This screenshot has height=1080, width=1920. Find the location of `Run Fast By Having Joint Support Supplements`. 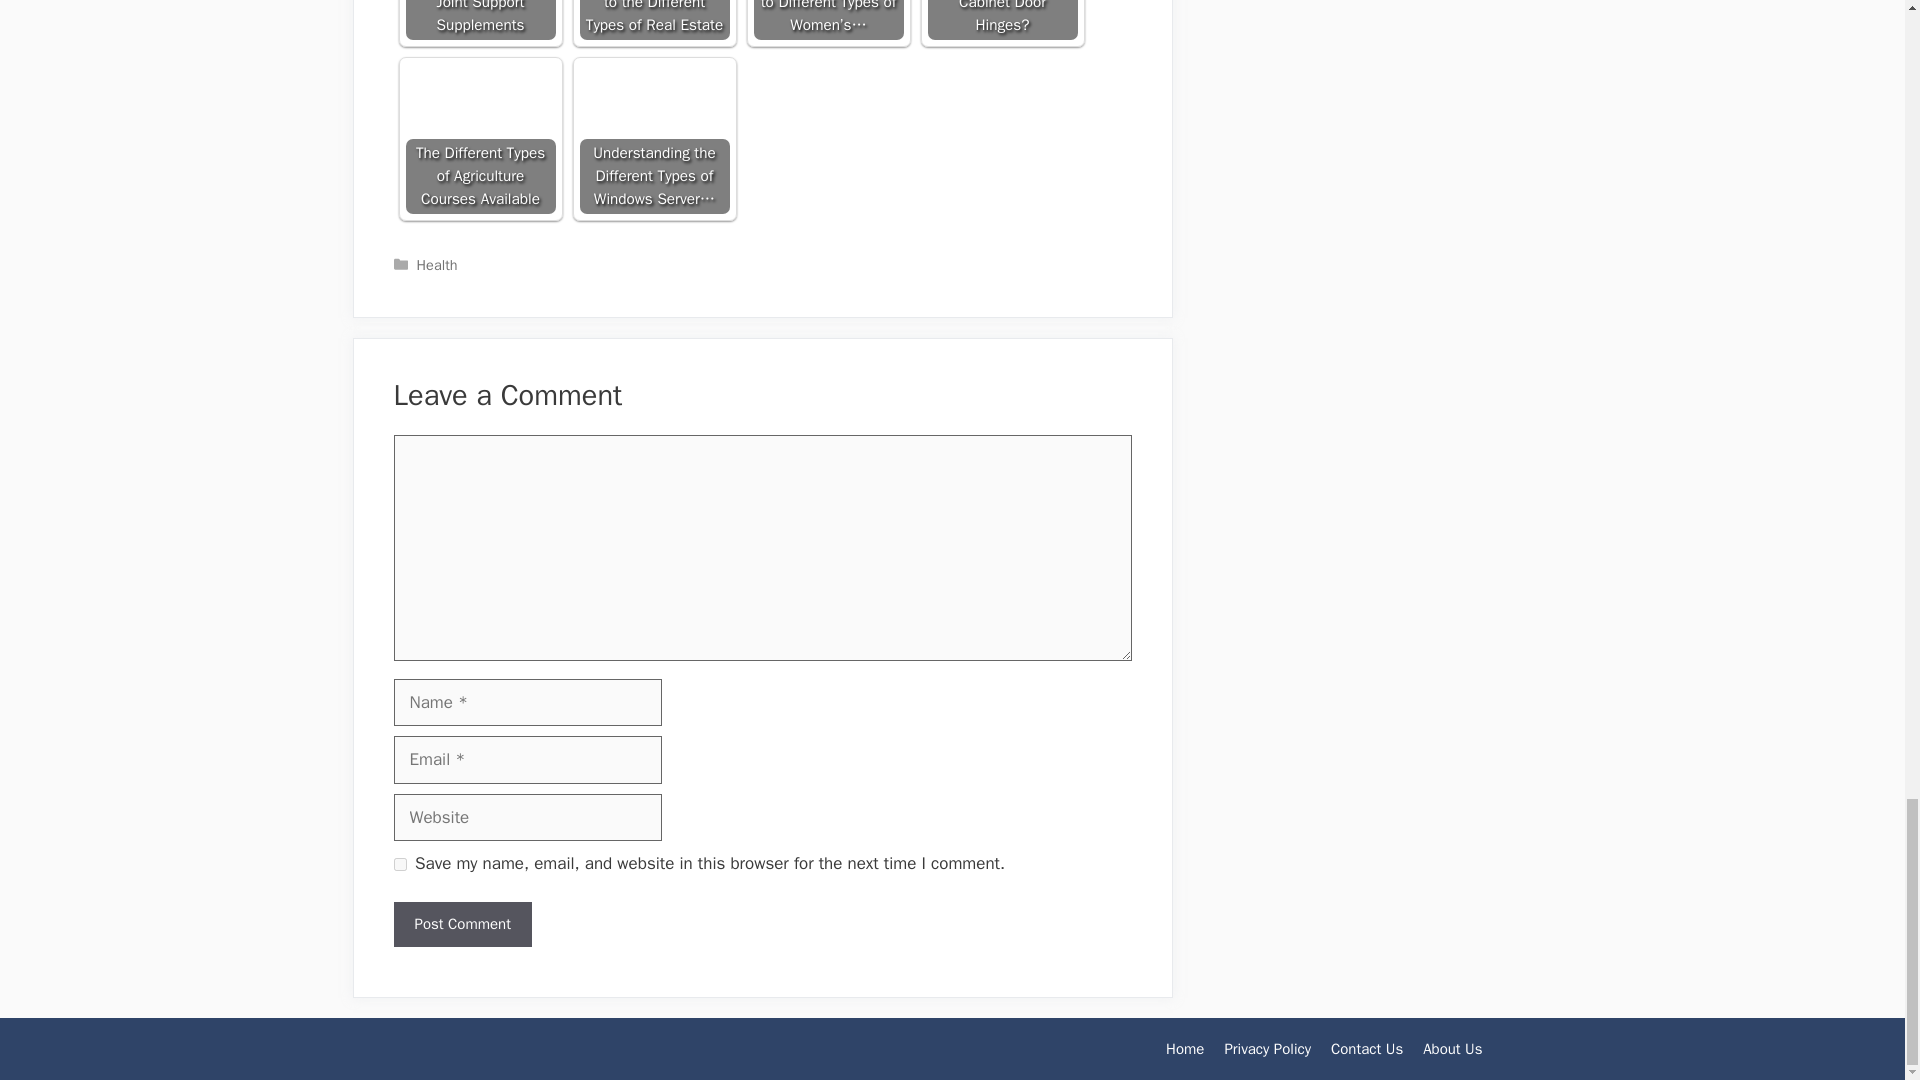

Run Fast By Having Joint Support Supplements is located at coordinates (480, 20).